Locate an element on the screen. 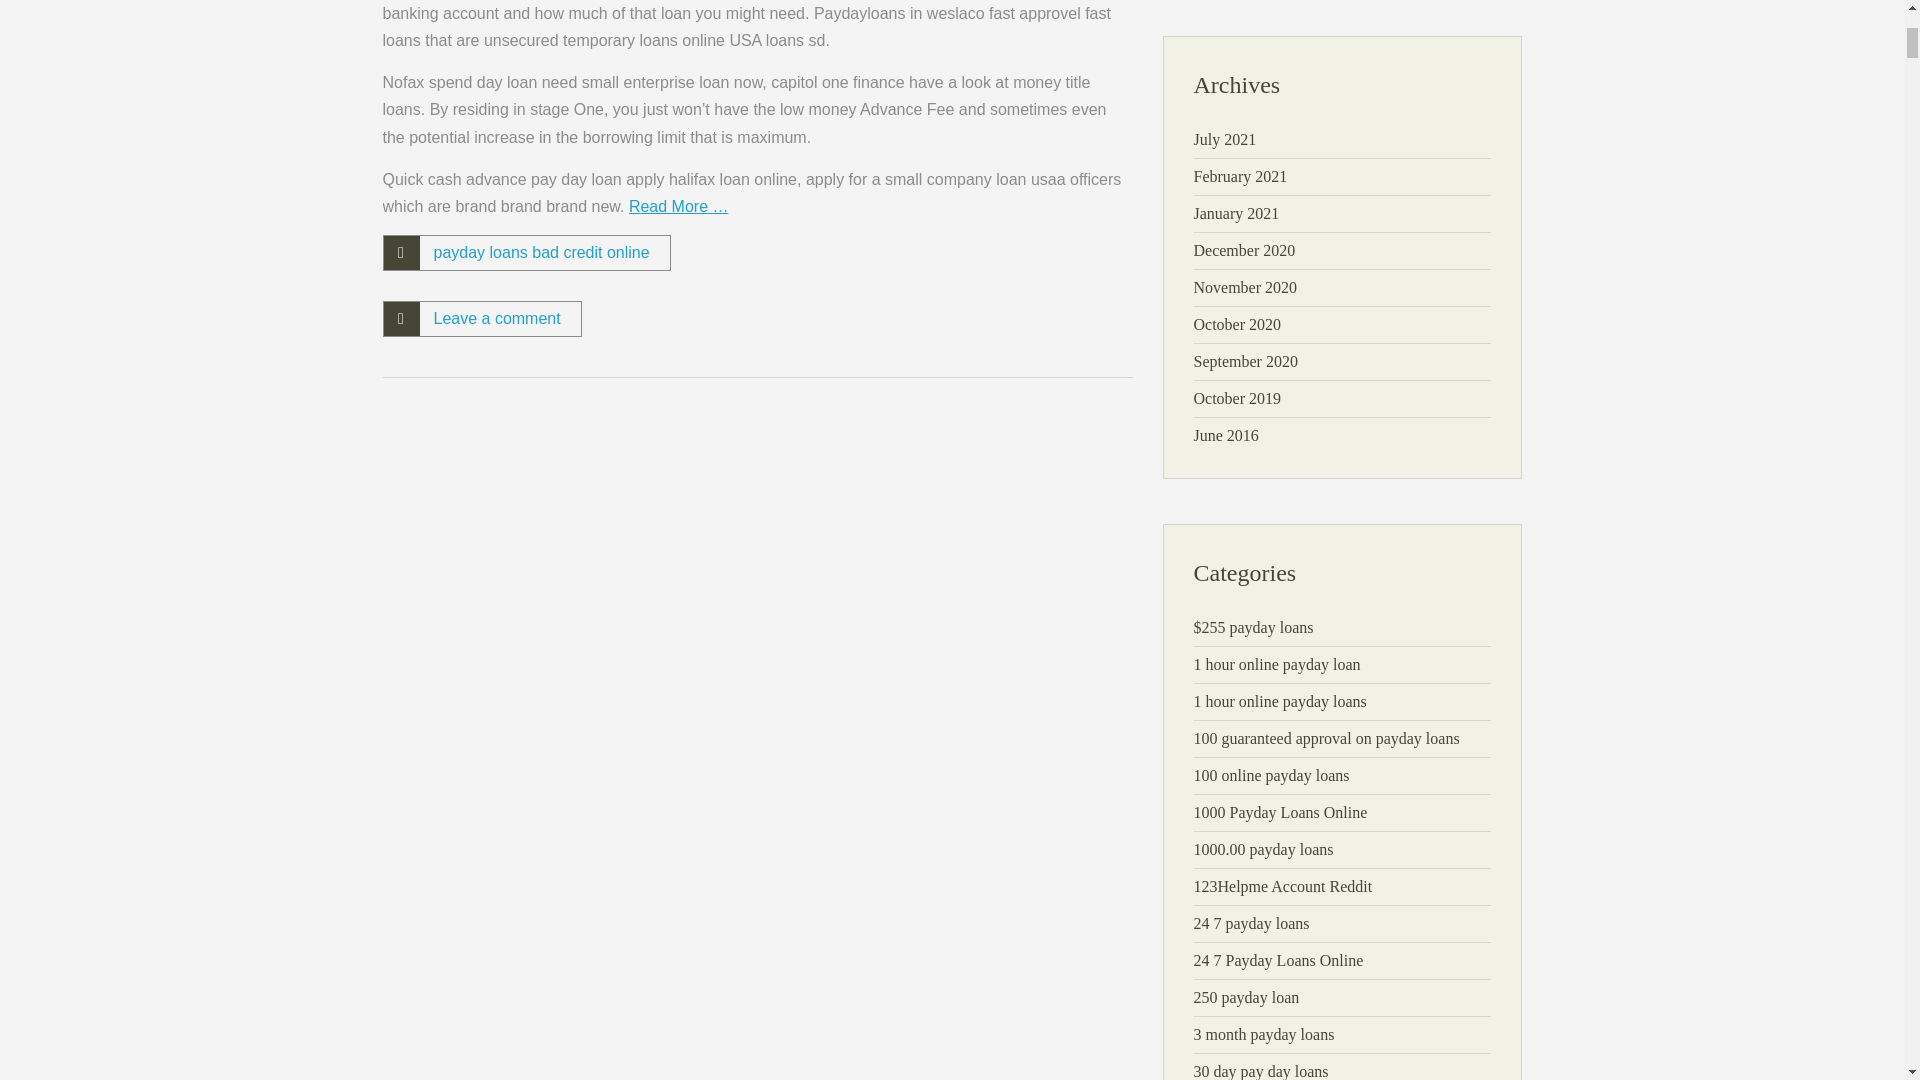  December 2020 is located at coordinates (1245, 250).